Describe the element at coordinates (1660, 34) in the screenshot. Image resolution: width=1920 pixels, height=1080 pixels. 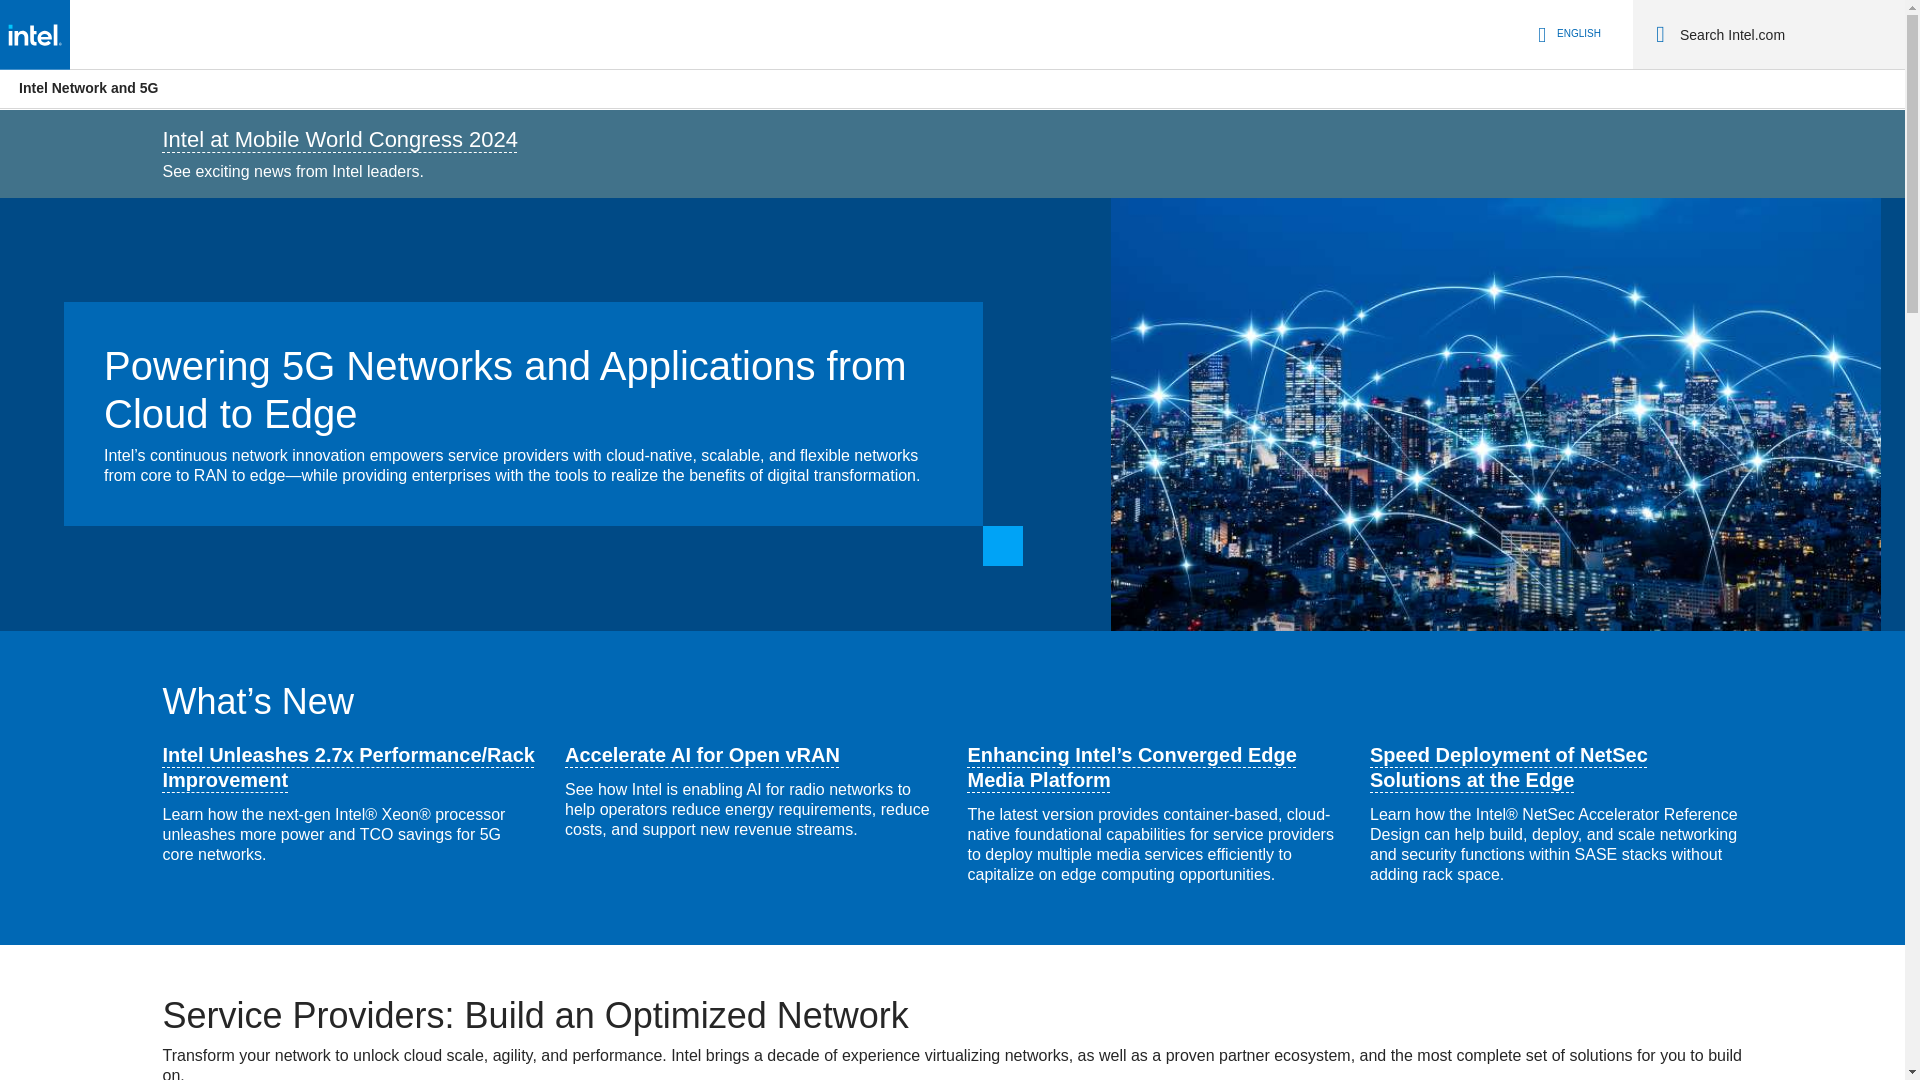
I see `Search` at that location.